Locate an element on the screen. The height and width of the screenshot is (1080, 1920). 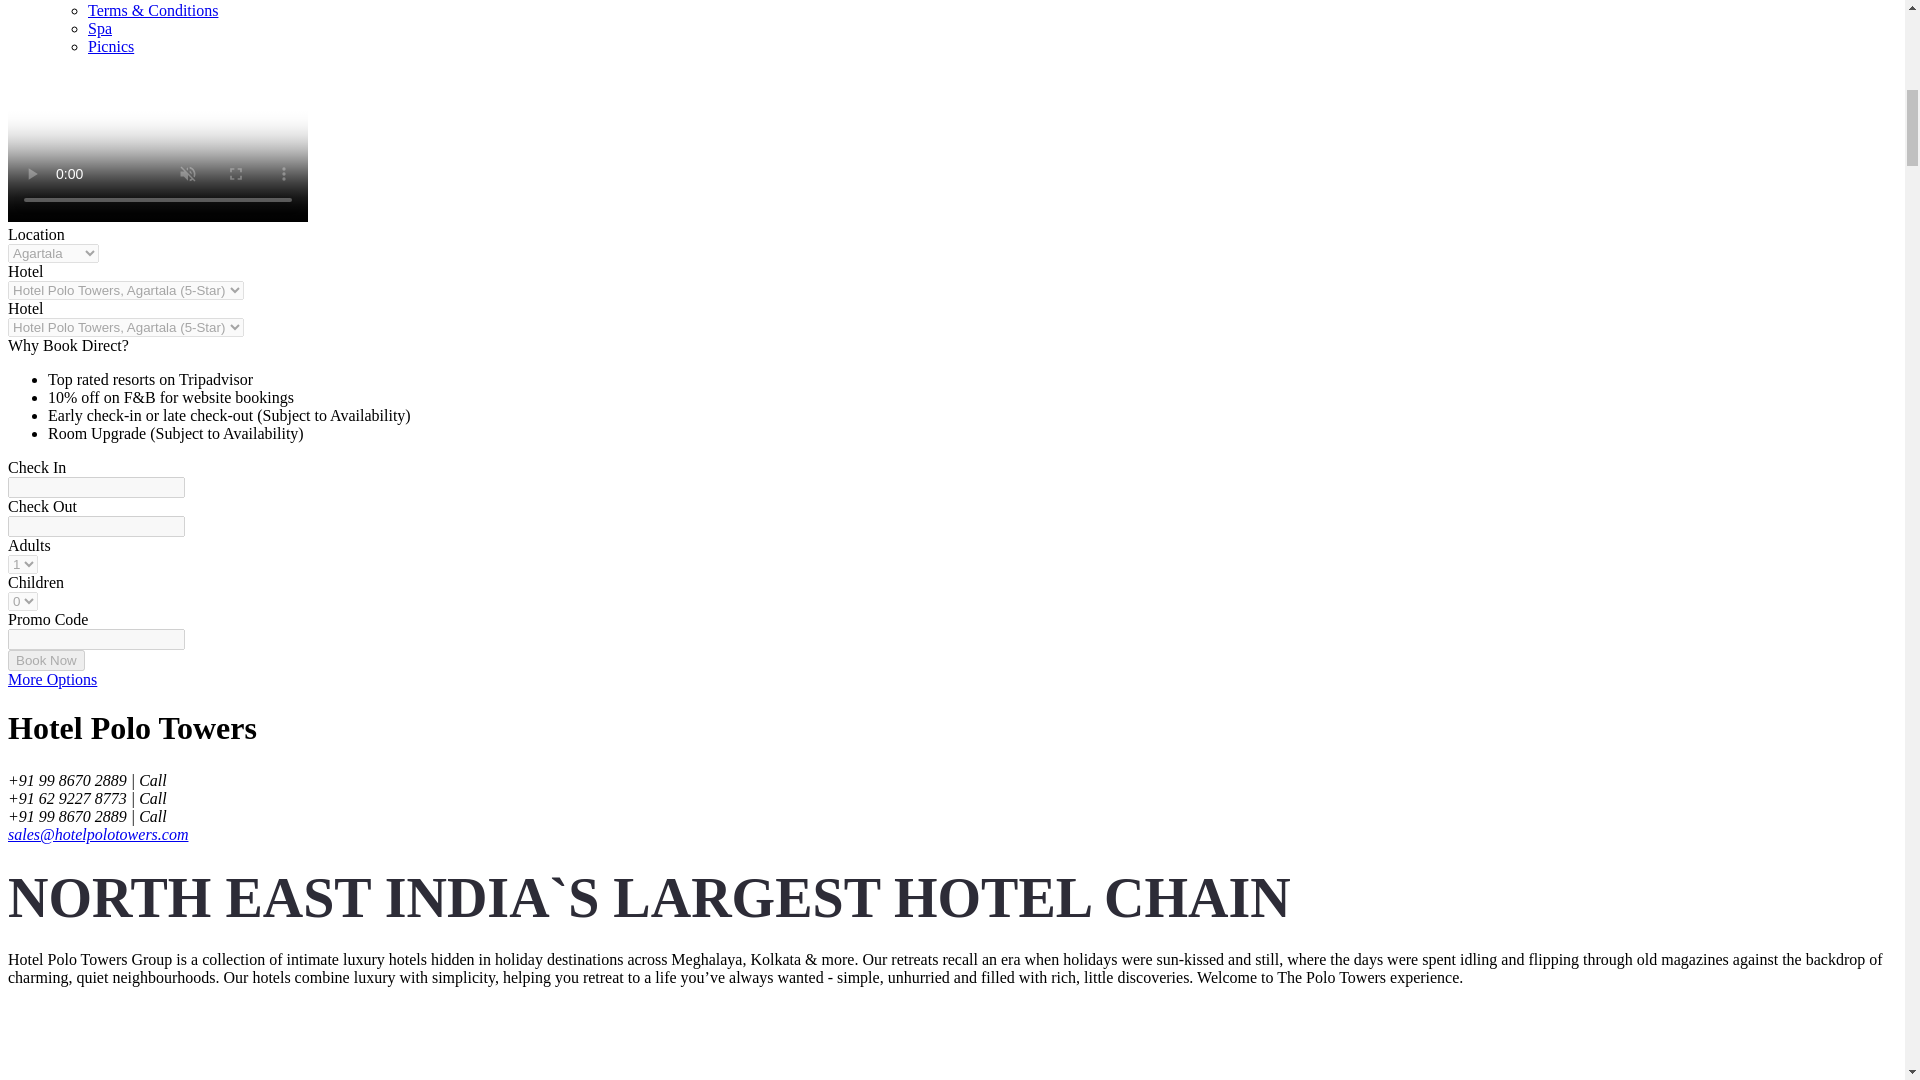
Spa is located at coordinates (100, 28).